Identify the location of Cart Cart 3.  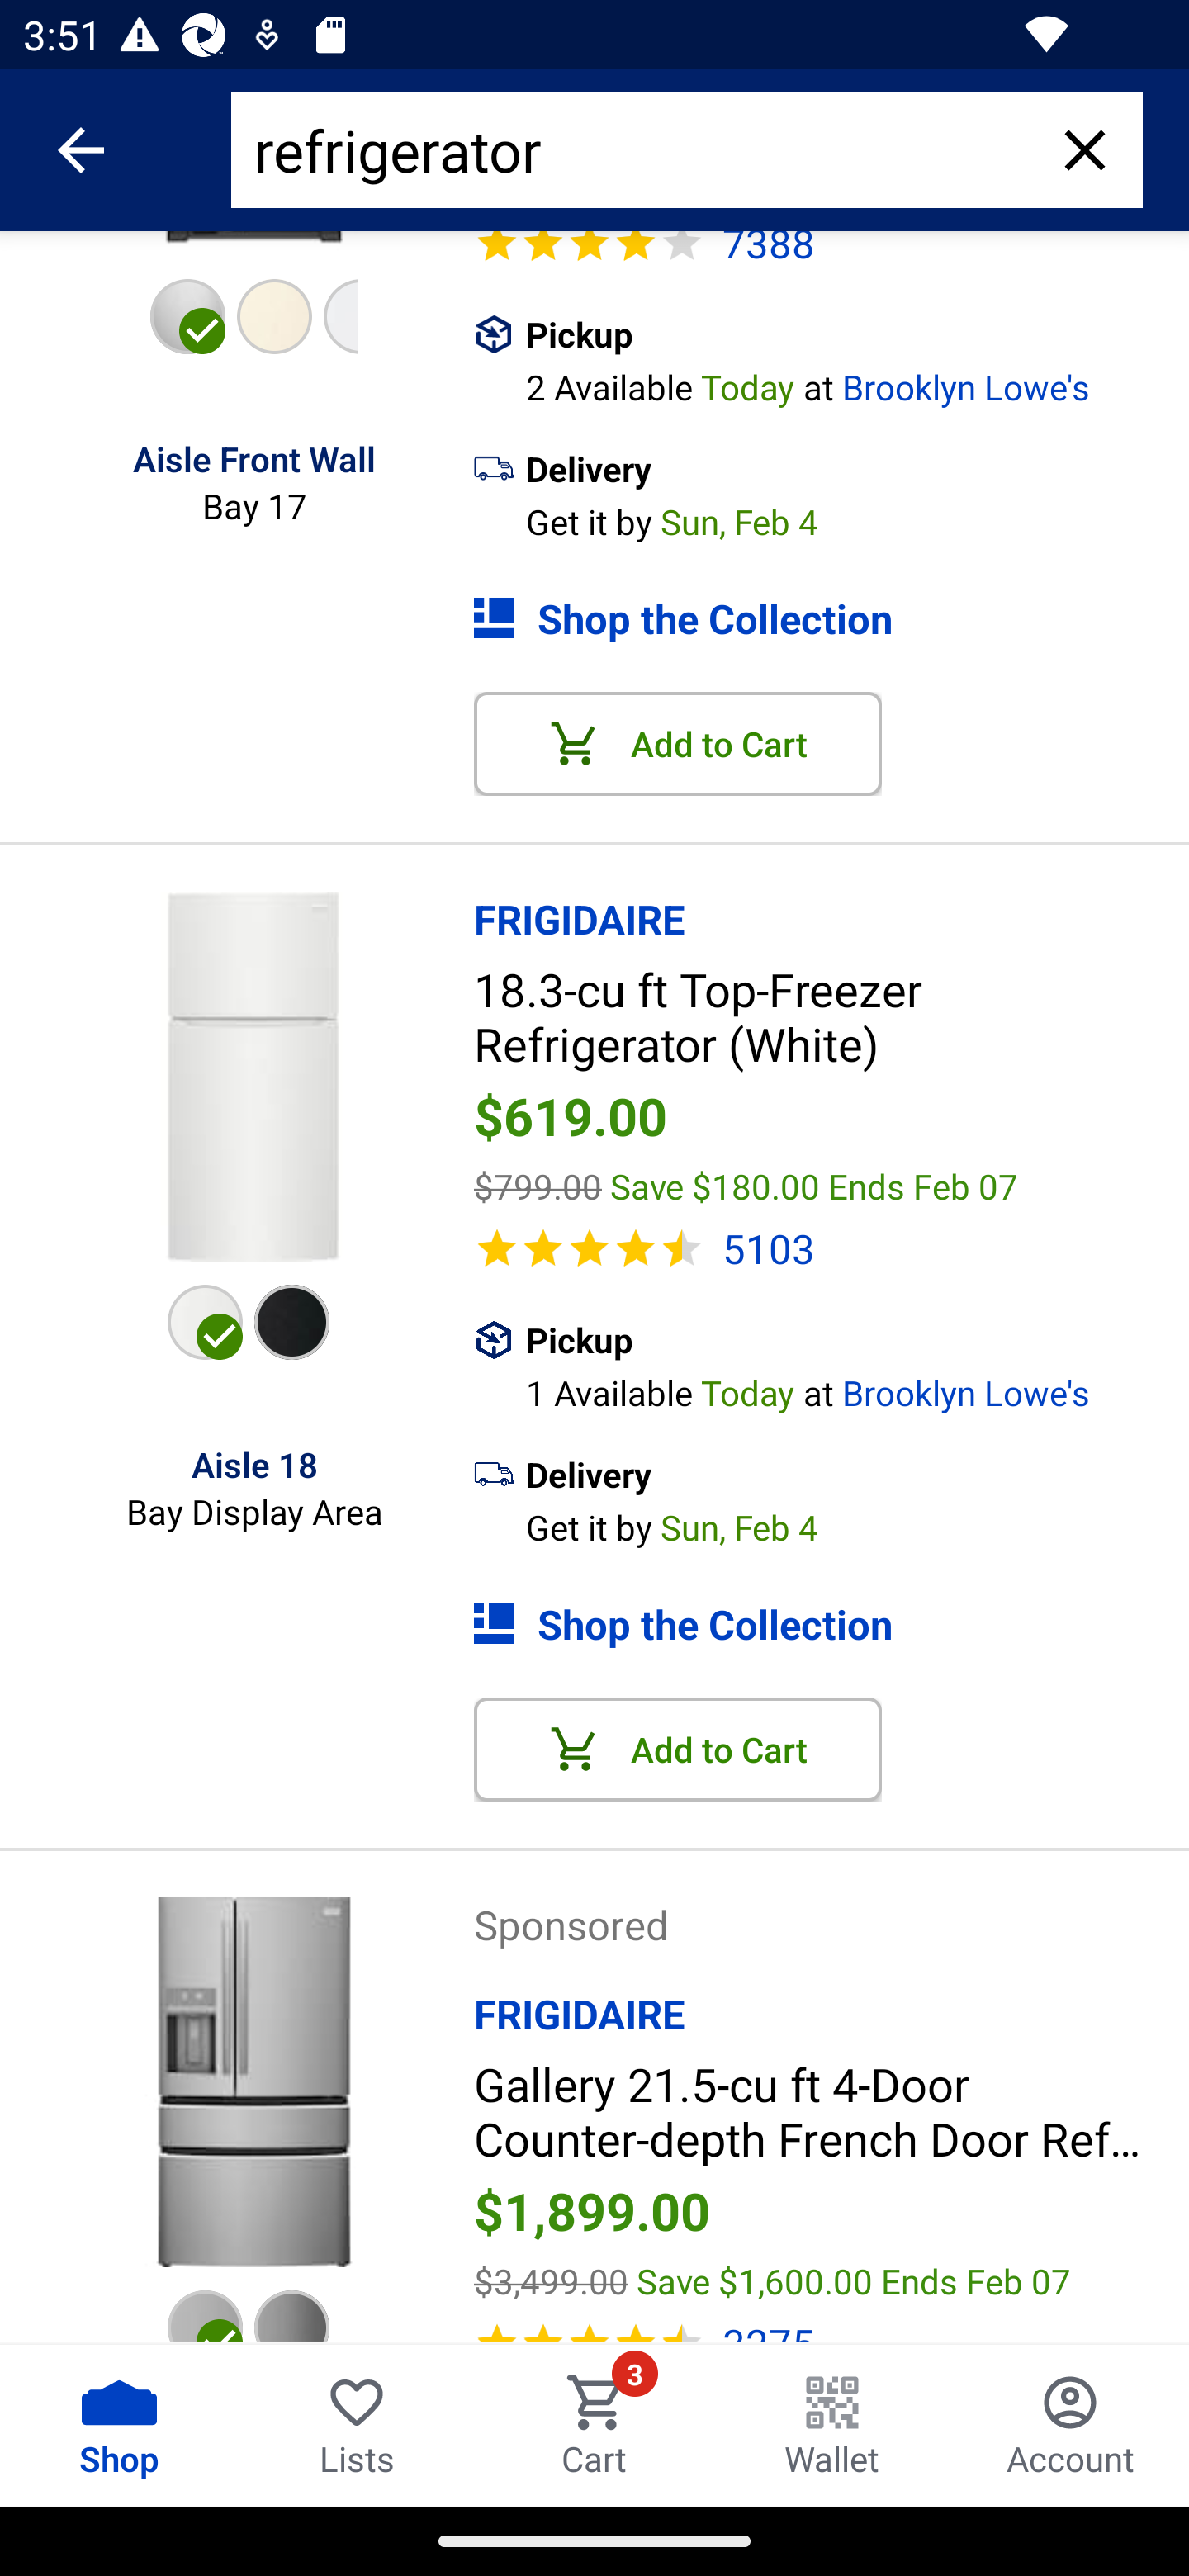
(594, 2425).